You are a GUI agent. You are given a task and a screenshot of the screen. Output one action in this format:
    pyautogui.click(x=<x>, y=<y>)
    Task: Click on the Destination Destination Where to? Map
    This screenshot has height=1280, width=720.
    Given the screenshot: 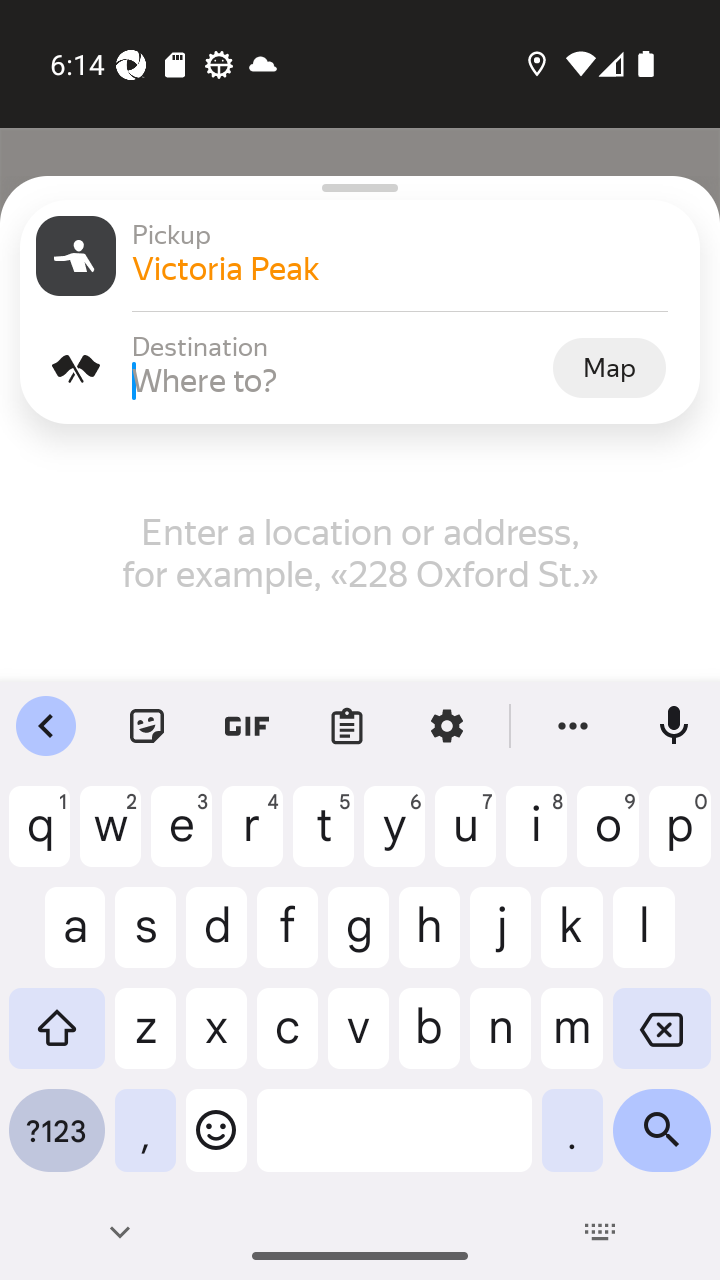 What is the action you would take?
    pyautogui.click(x=360, y=368)
    